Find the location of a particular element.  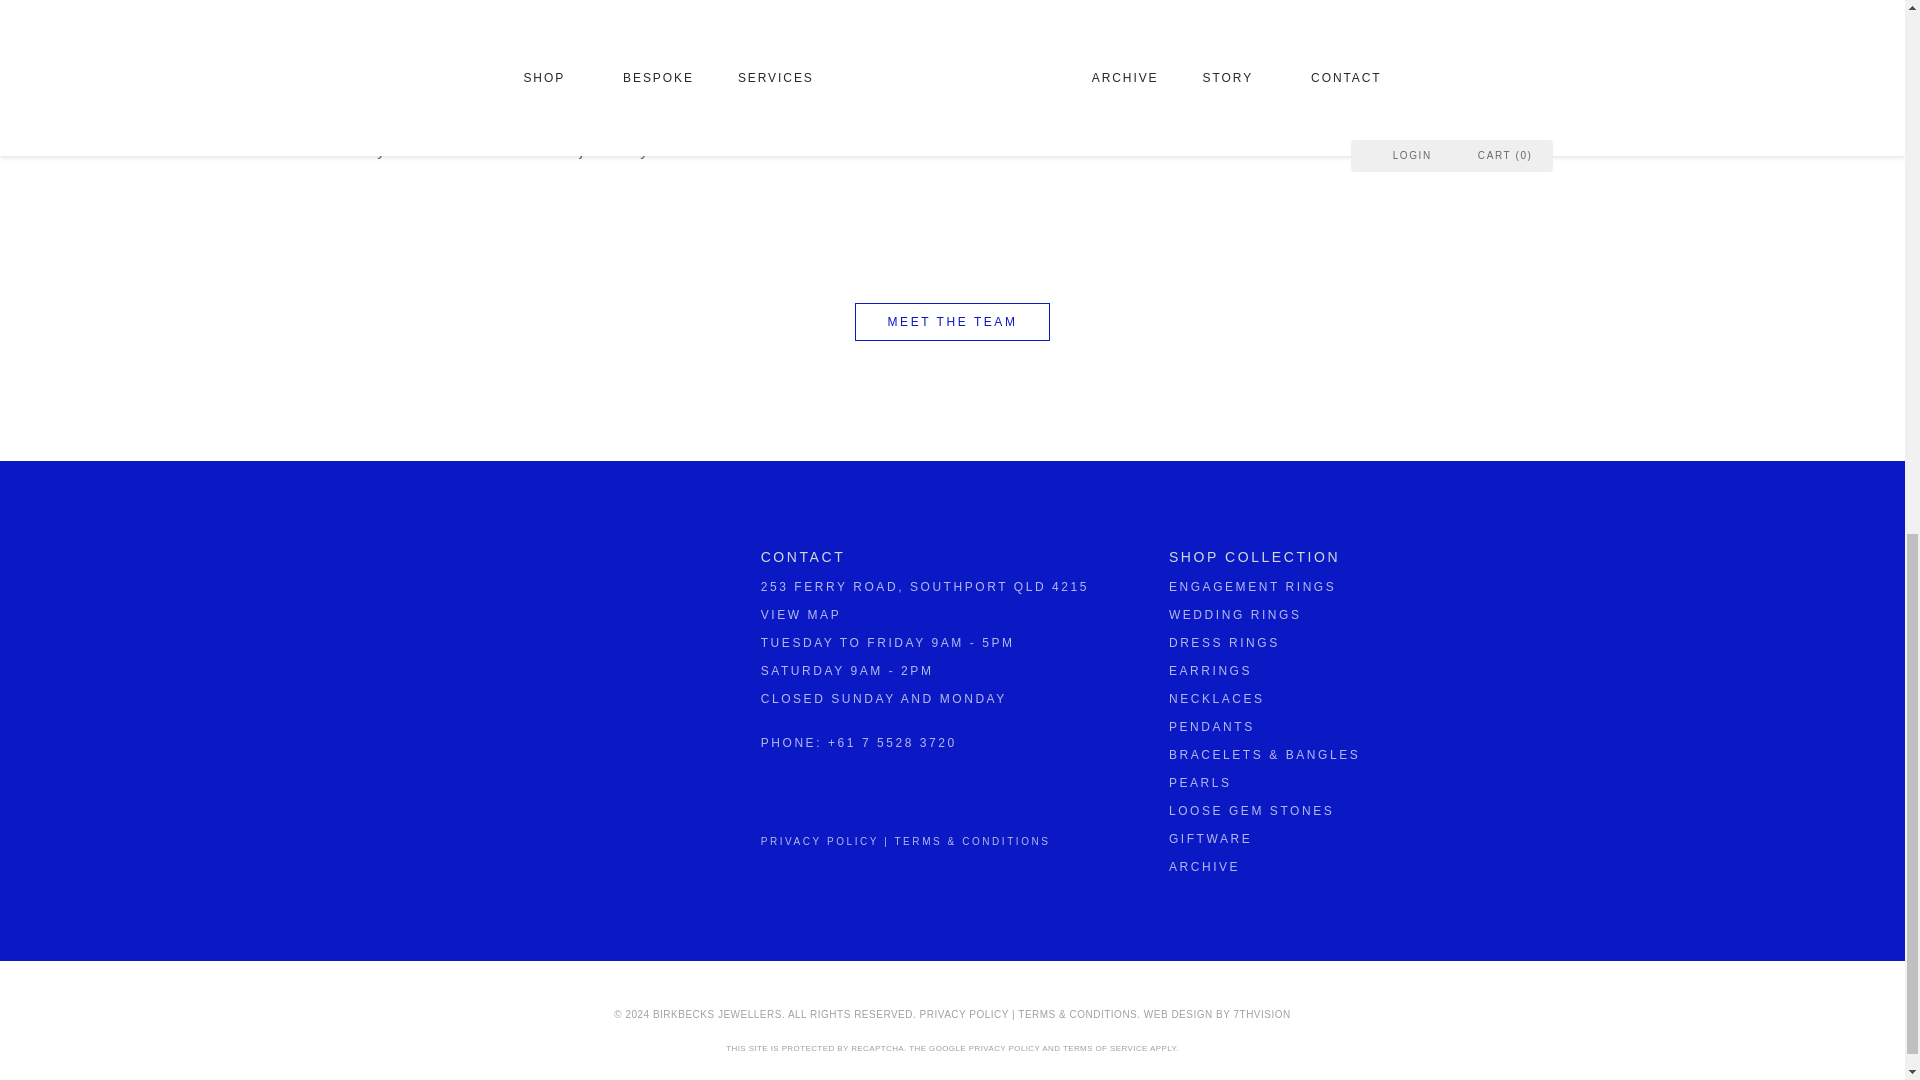

WEDDING RINGS is located at coordinates (1235, 615).